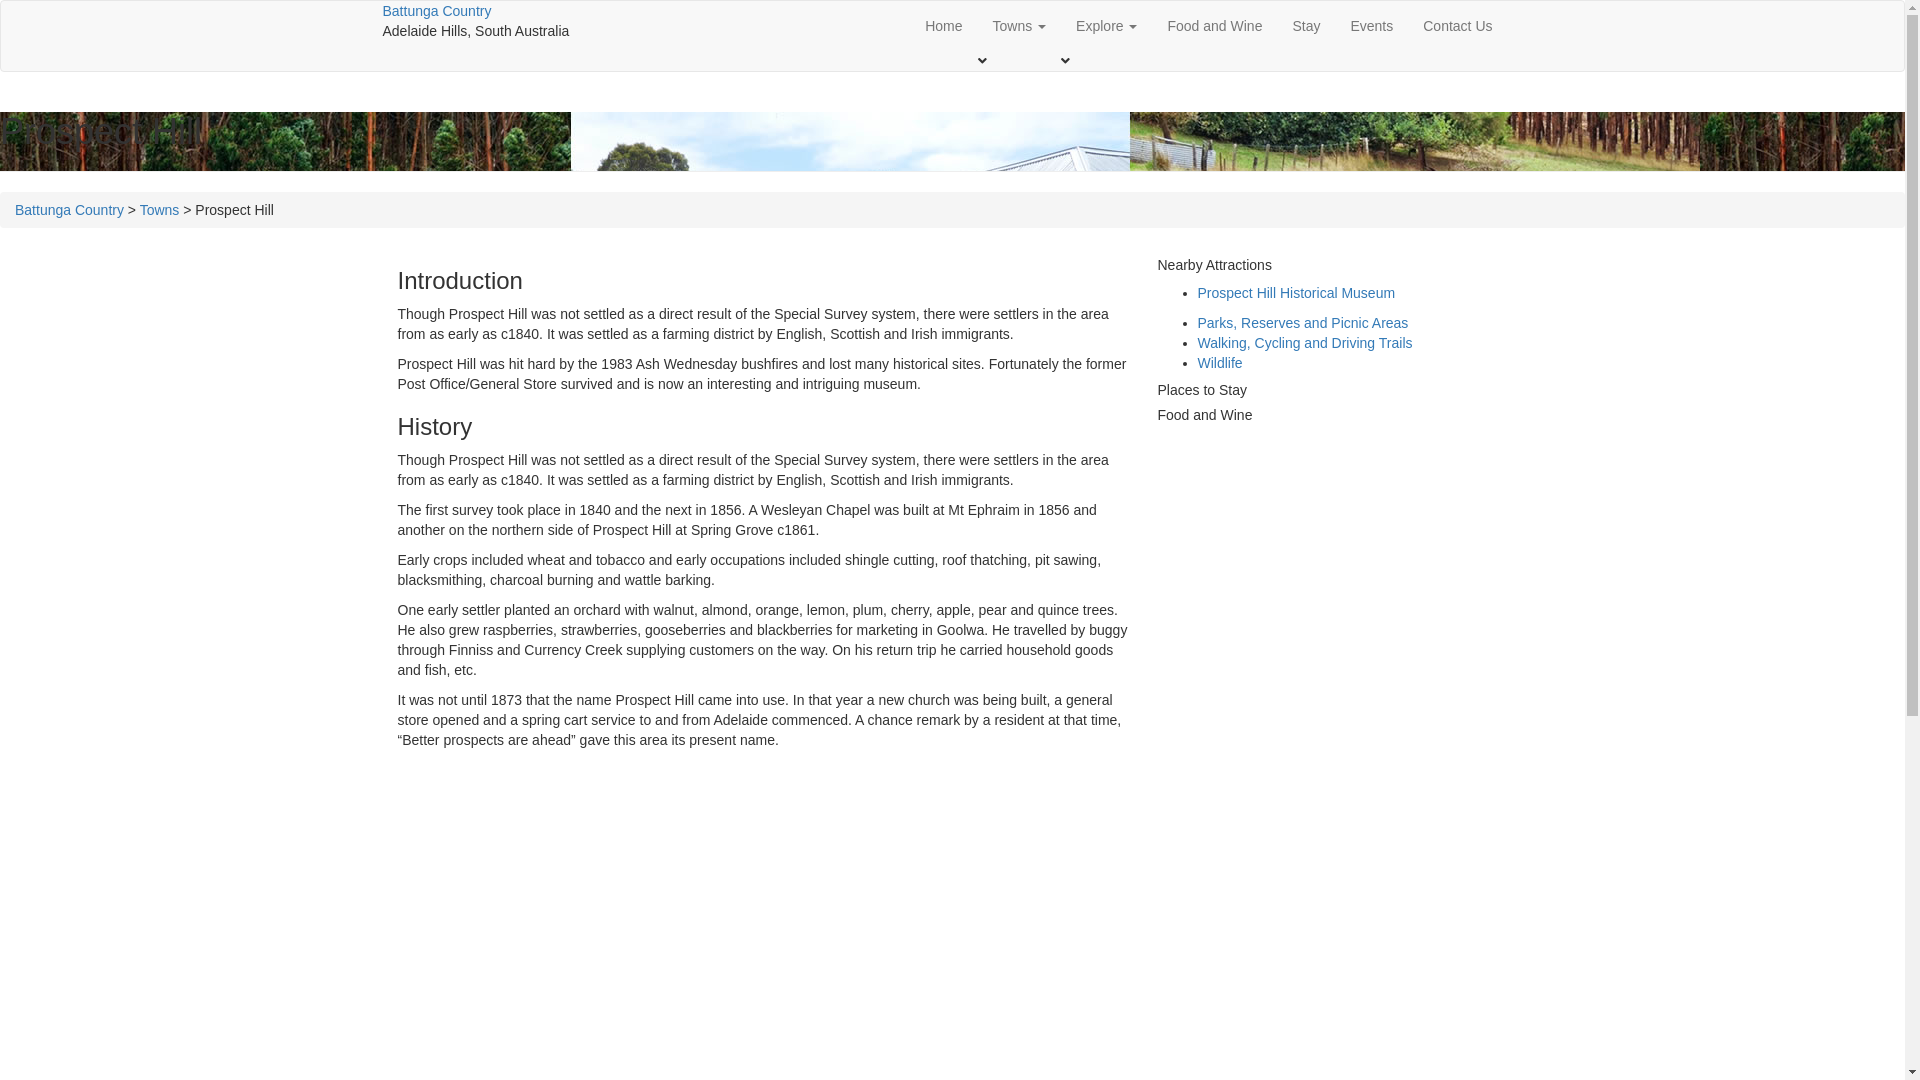  Describe the element at coordinates (1214, 26) in the screenshot. I see `Food and Wine` at that location.